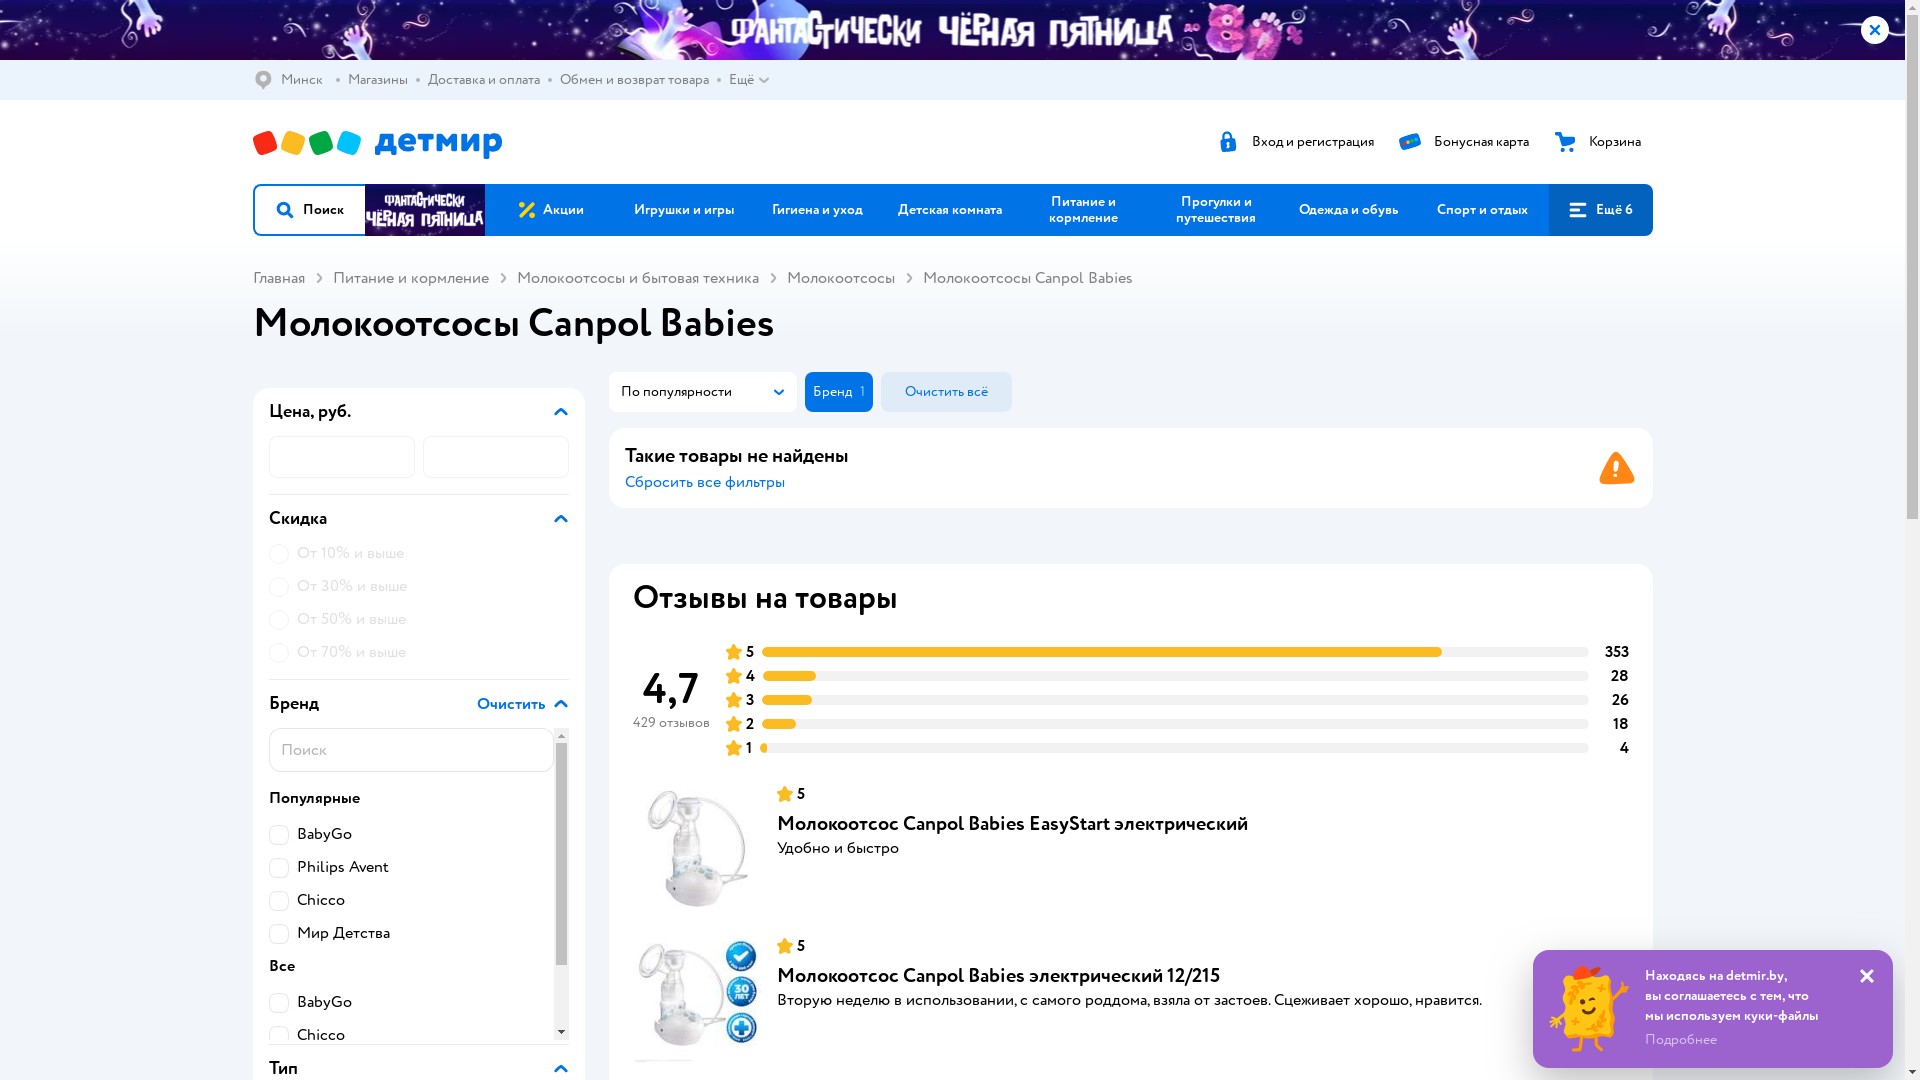 This screenshot has height=1080, width=1920. Describe the element at coordinates (1178, 724) in the screenshot. I see `2
18` at that location.